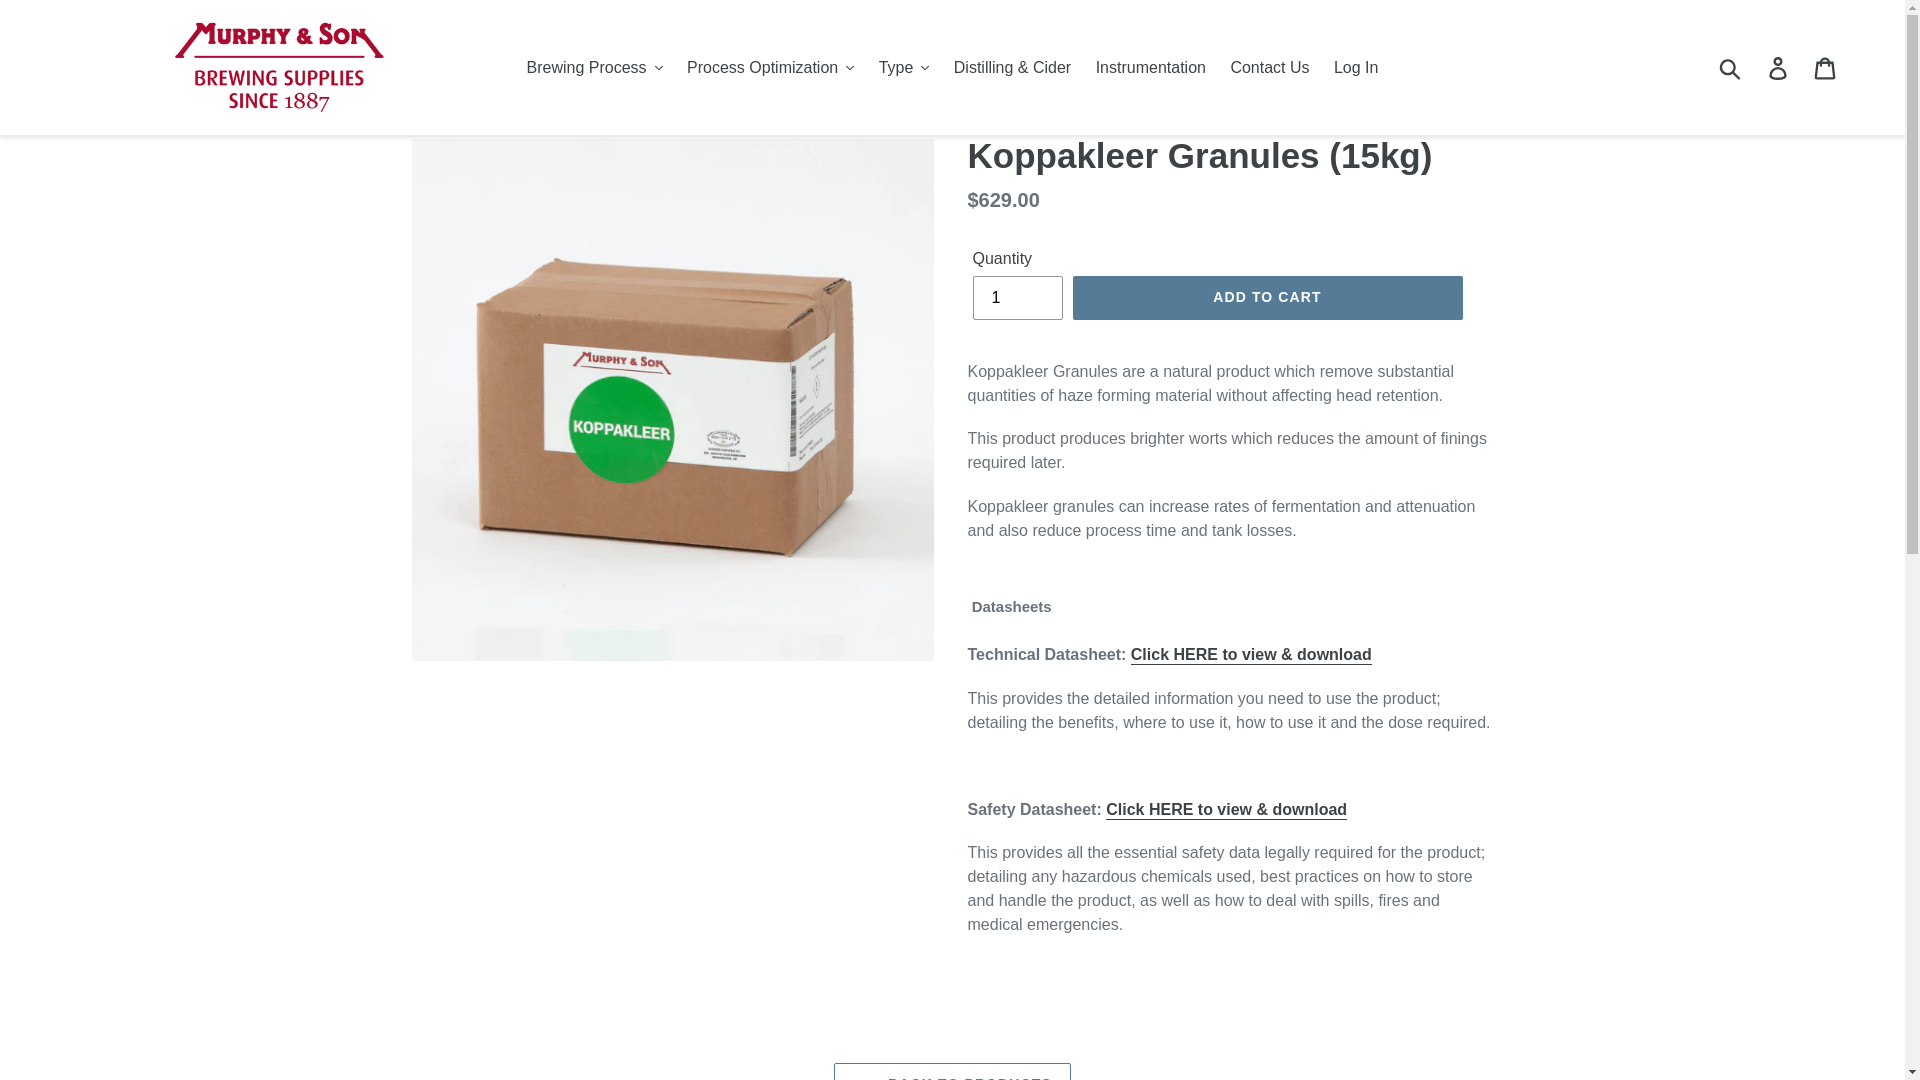 The width and height of the screenshot is (1920, 1080). Describe the element at coordinates (1226, 810) in the screenshot. I see `SDS` at that location.